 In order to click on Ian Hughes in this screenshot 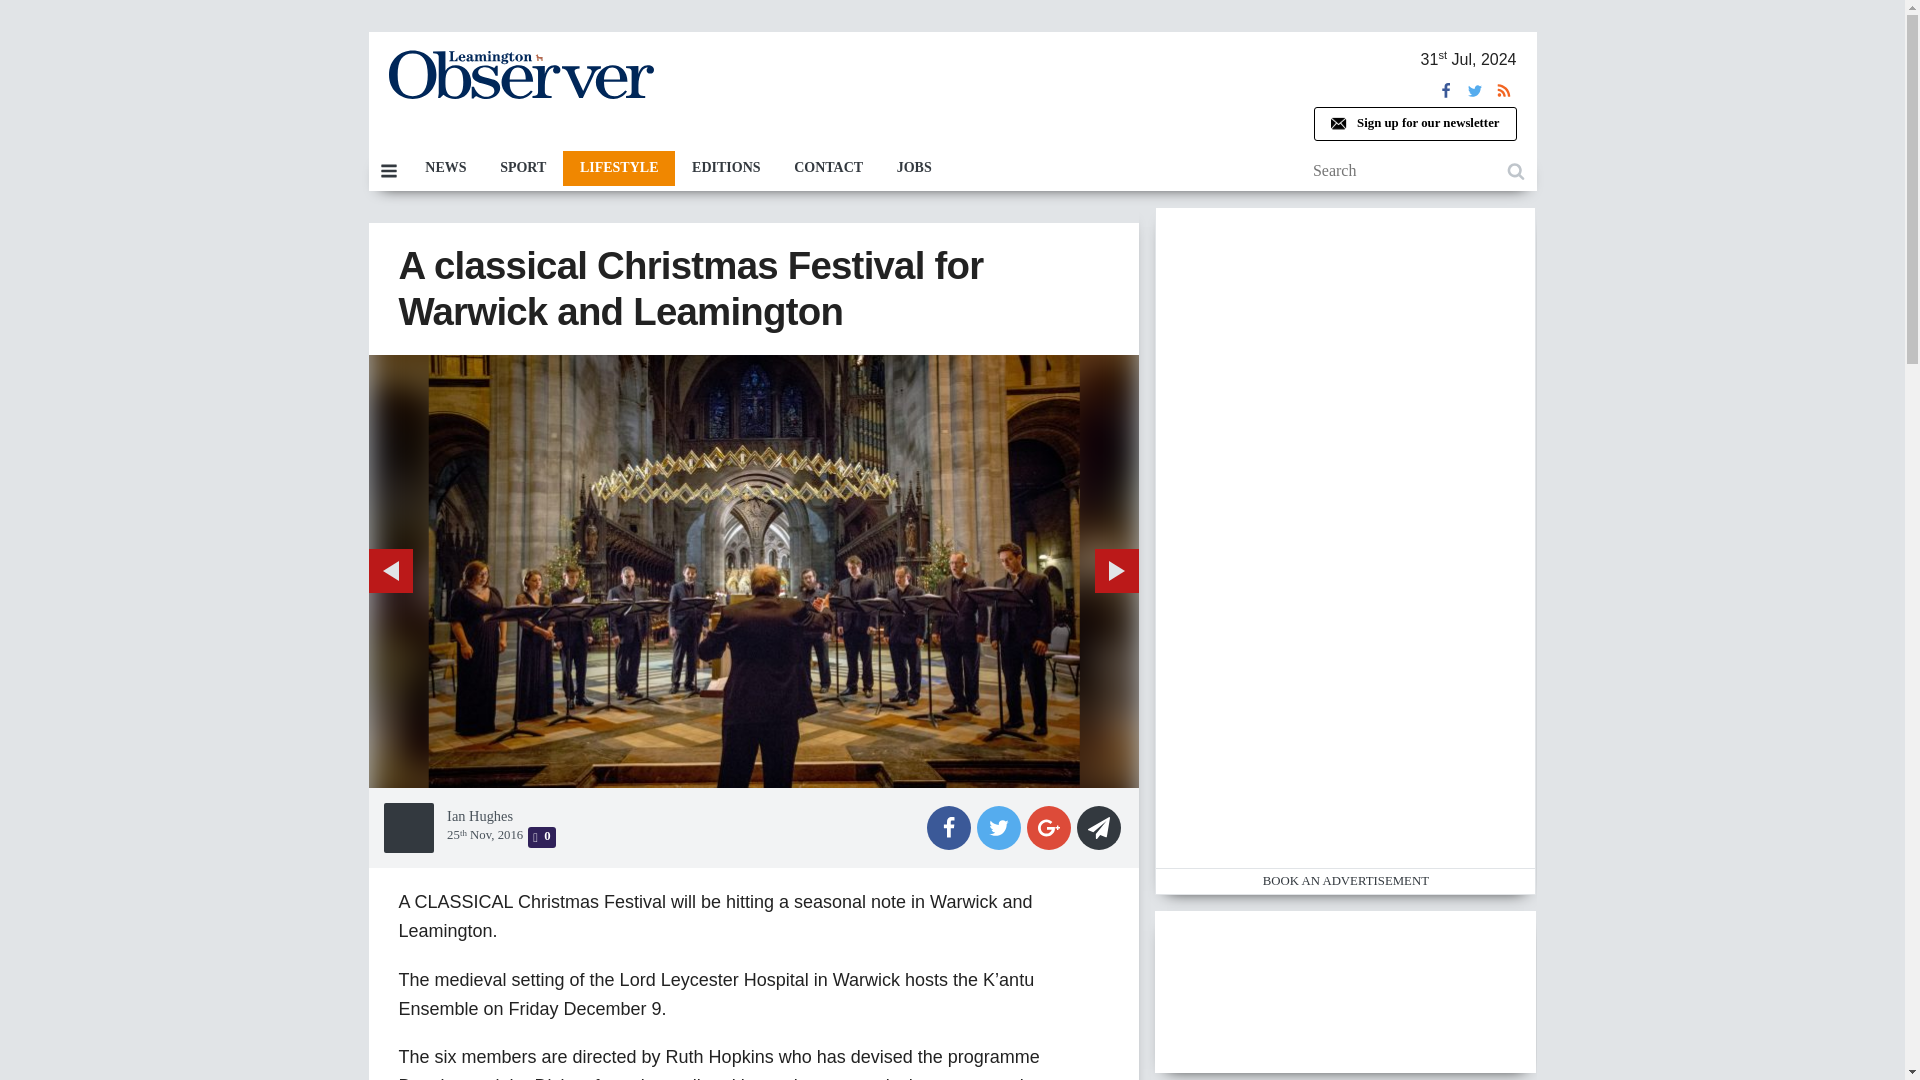, I will do `click(488, 365)`.